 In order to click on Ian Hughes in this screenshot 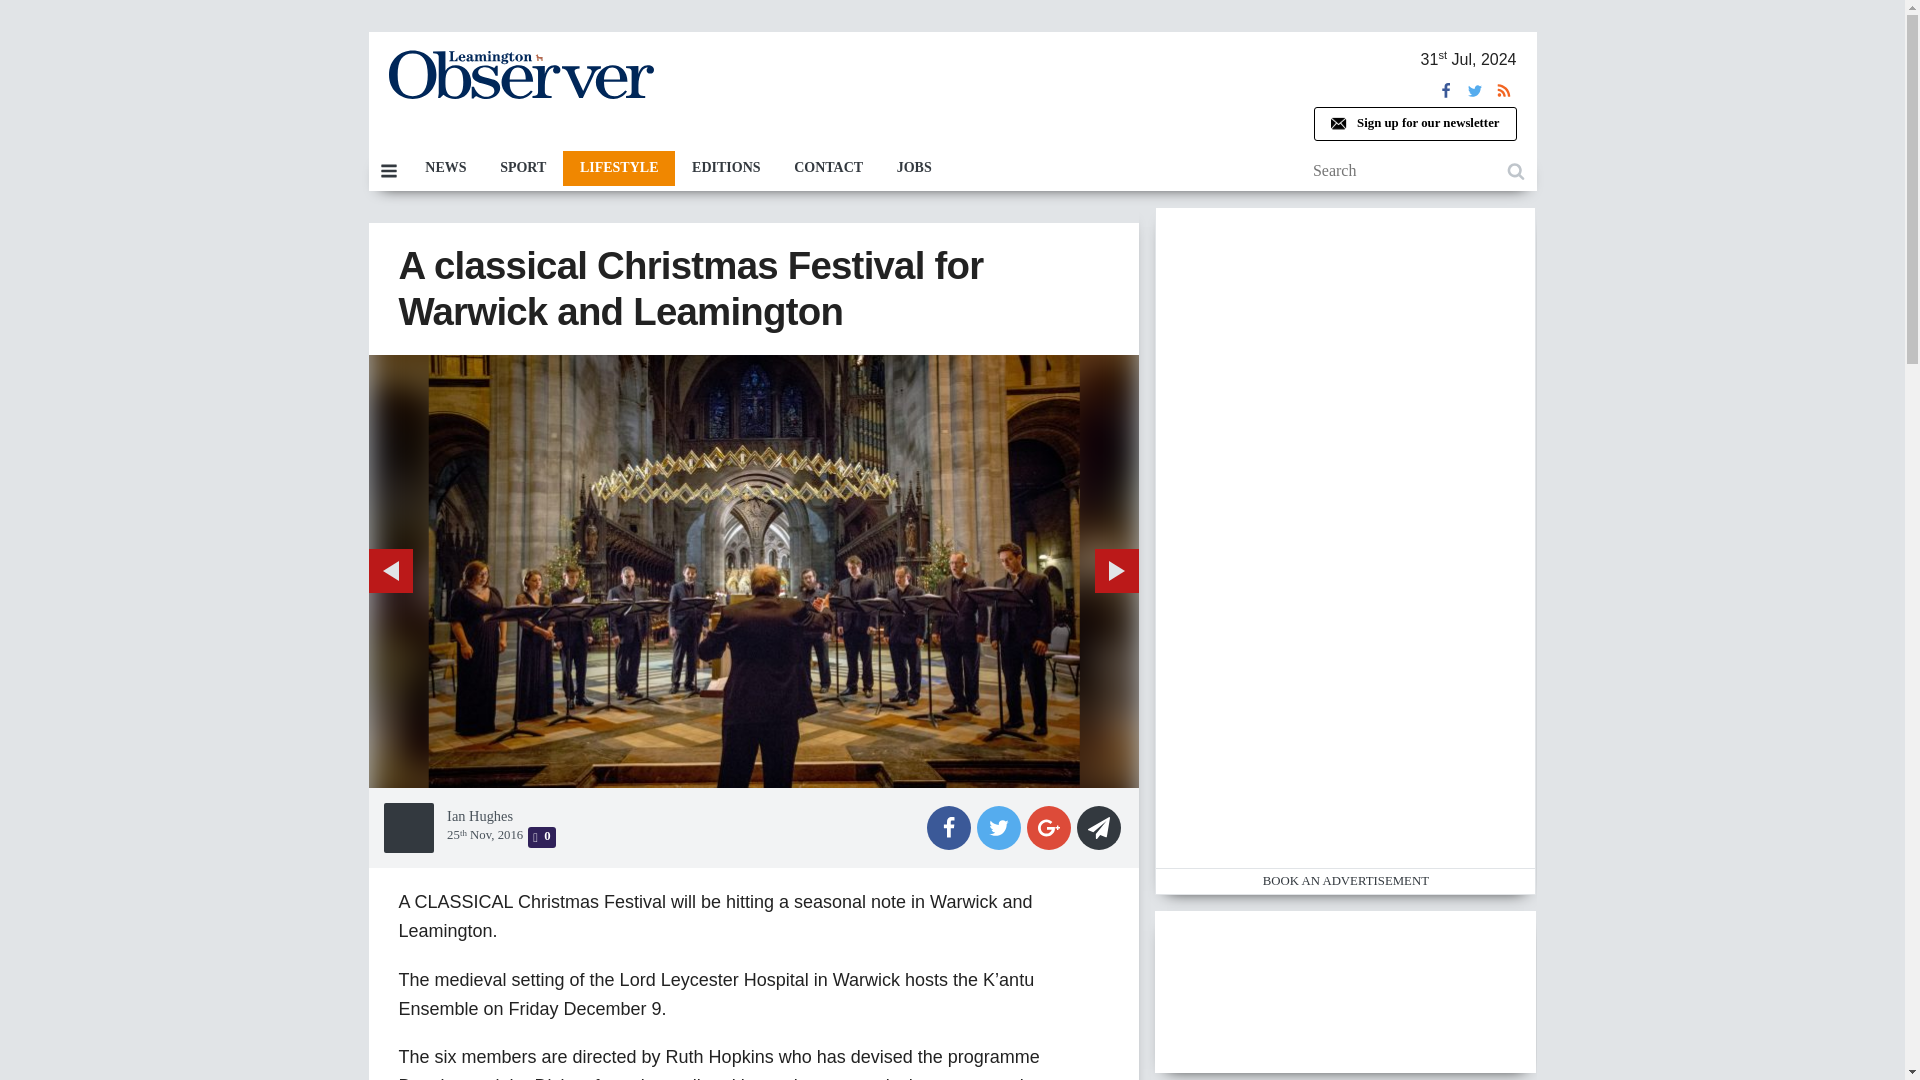, I will do `click(488, 365)`.